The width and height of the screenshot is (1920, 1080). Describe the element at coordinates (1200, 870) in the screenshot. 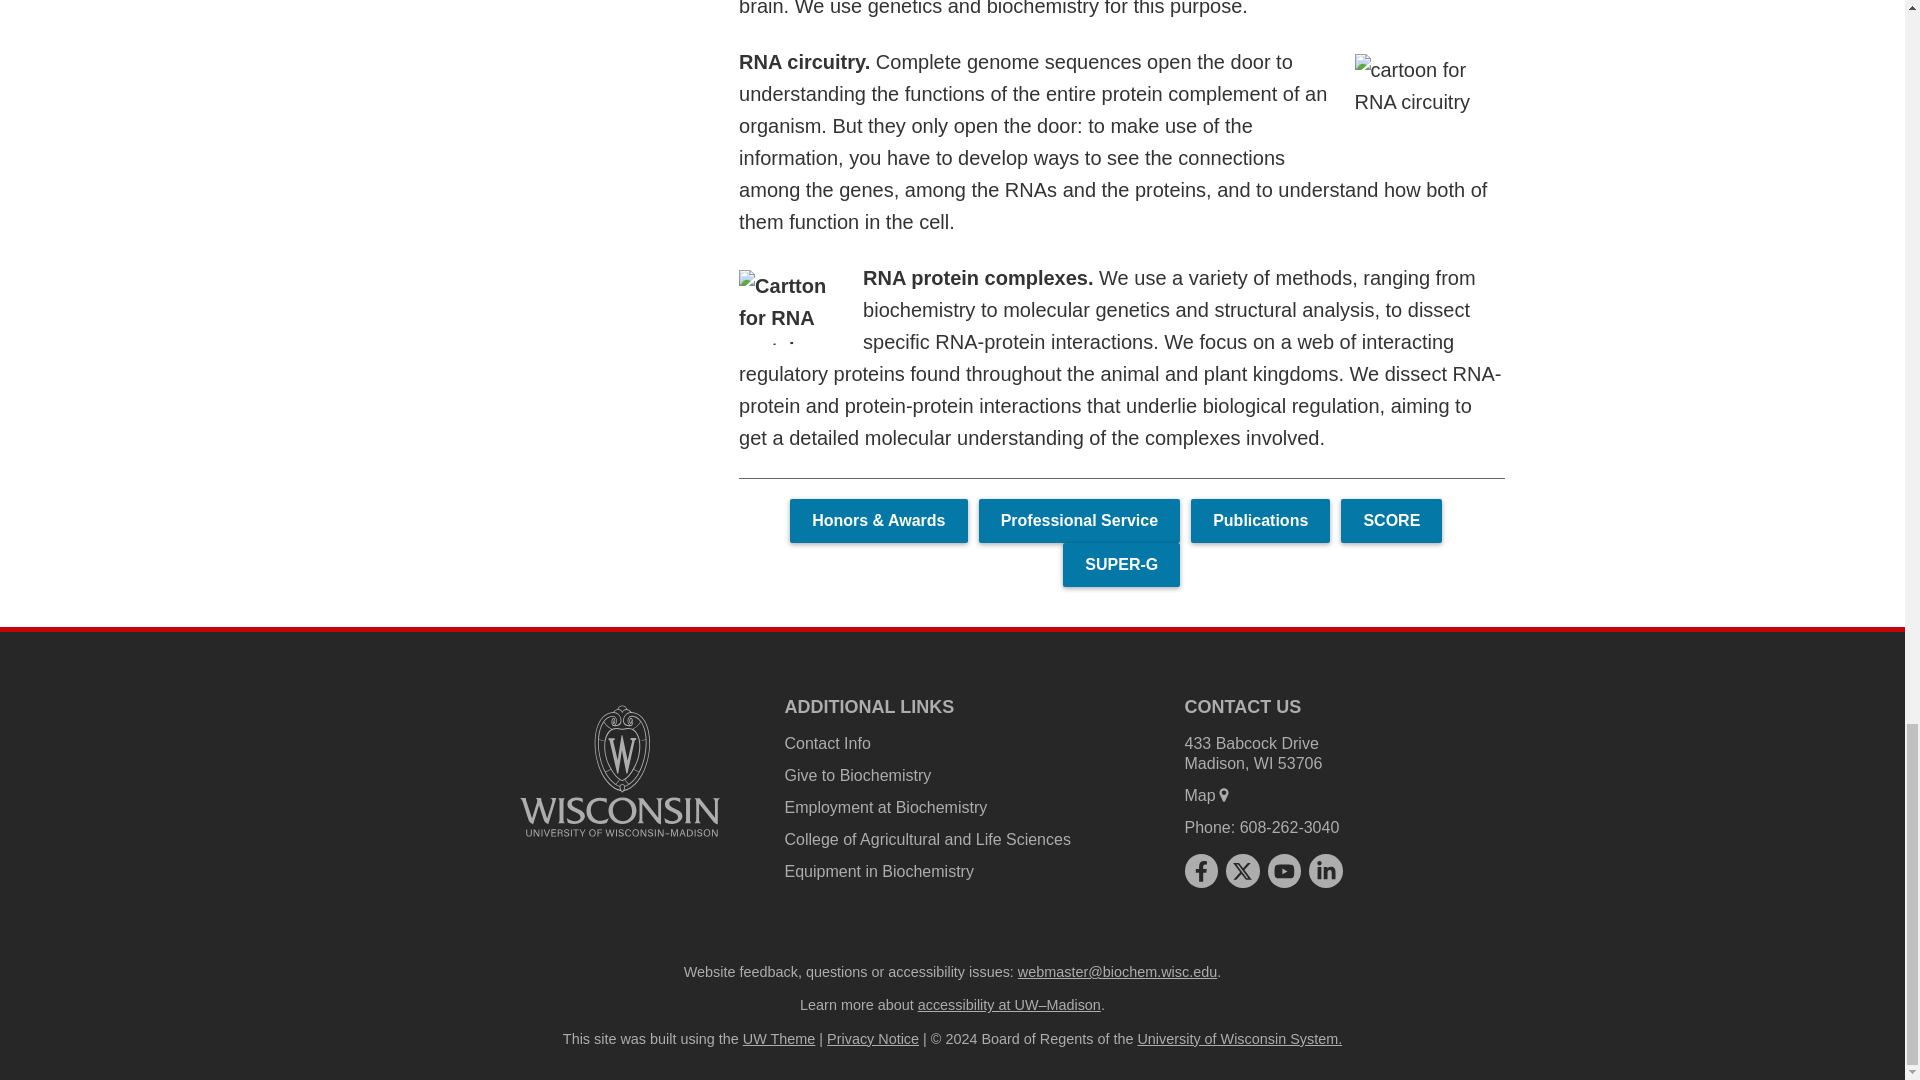

I see `facebook` at that location.